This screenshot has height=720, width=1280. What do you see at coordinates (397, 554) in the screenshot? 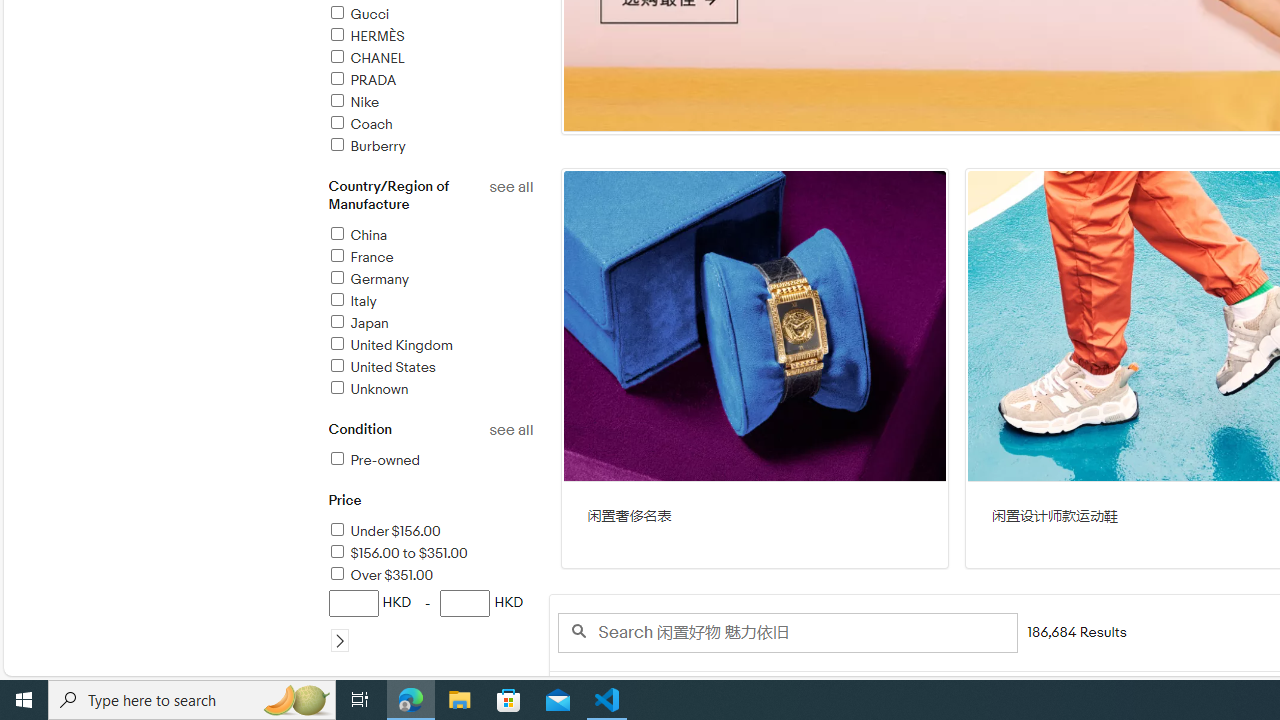
I see `$156.00 to $351.00` at bounding box center [397, 554].